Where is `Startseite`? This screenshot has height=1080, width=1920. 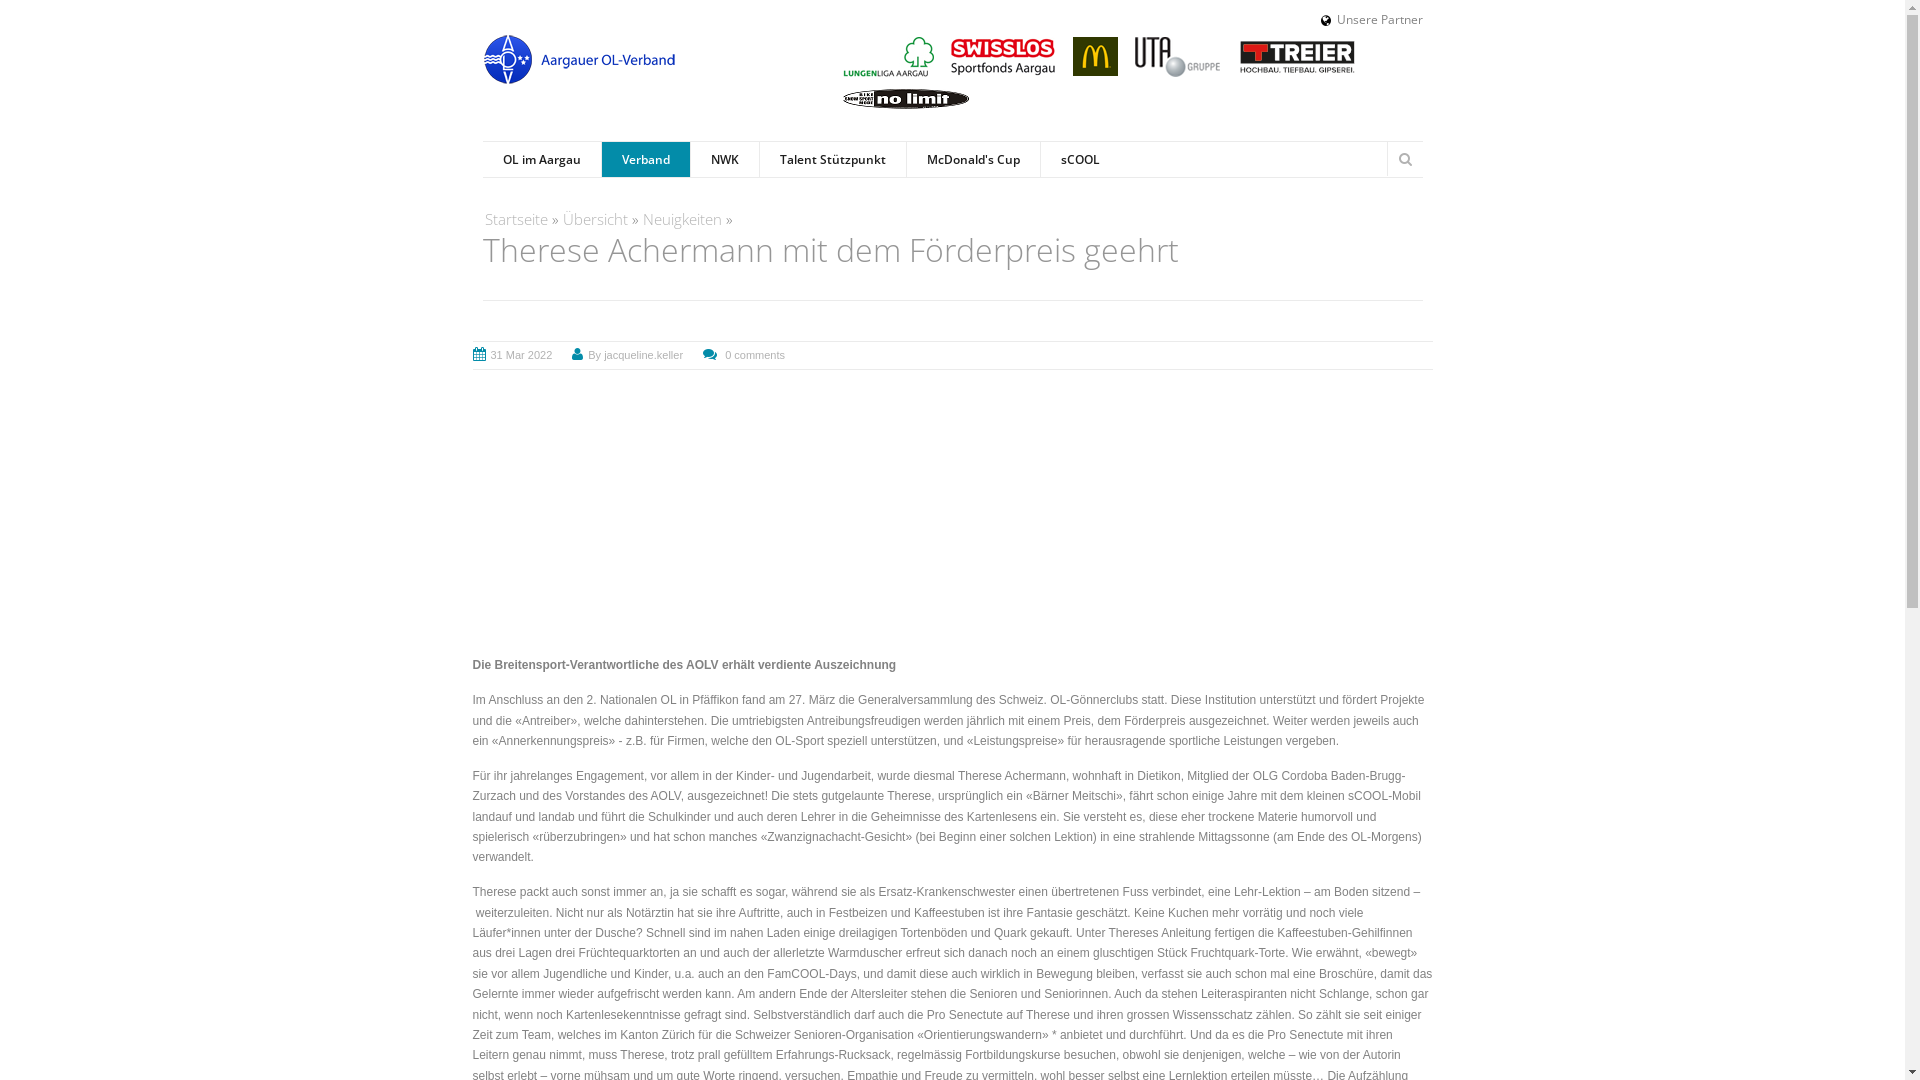 Startseite is located at coordinates (516, 219).